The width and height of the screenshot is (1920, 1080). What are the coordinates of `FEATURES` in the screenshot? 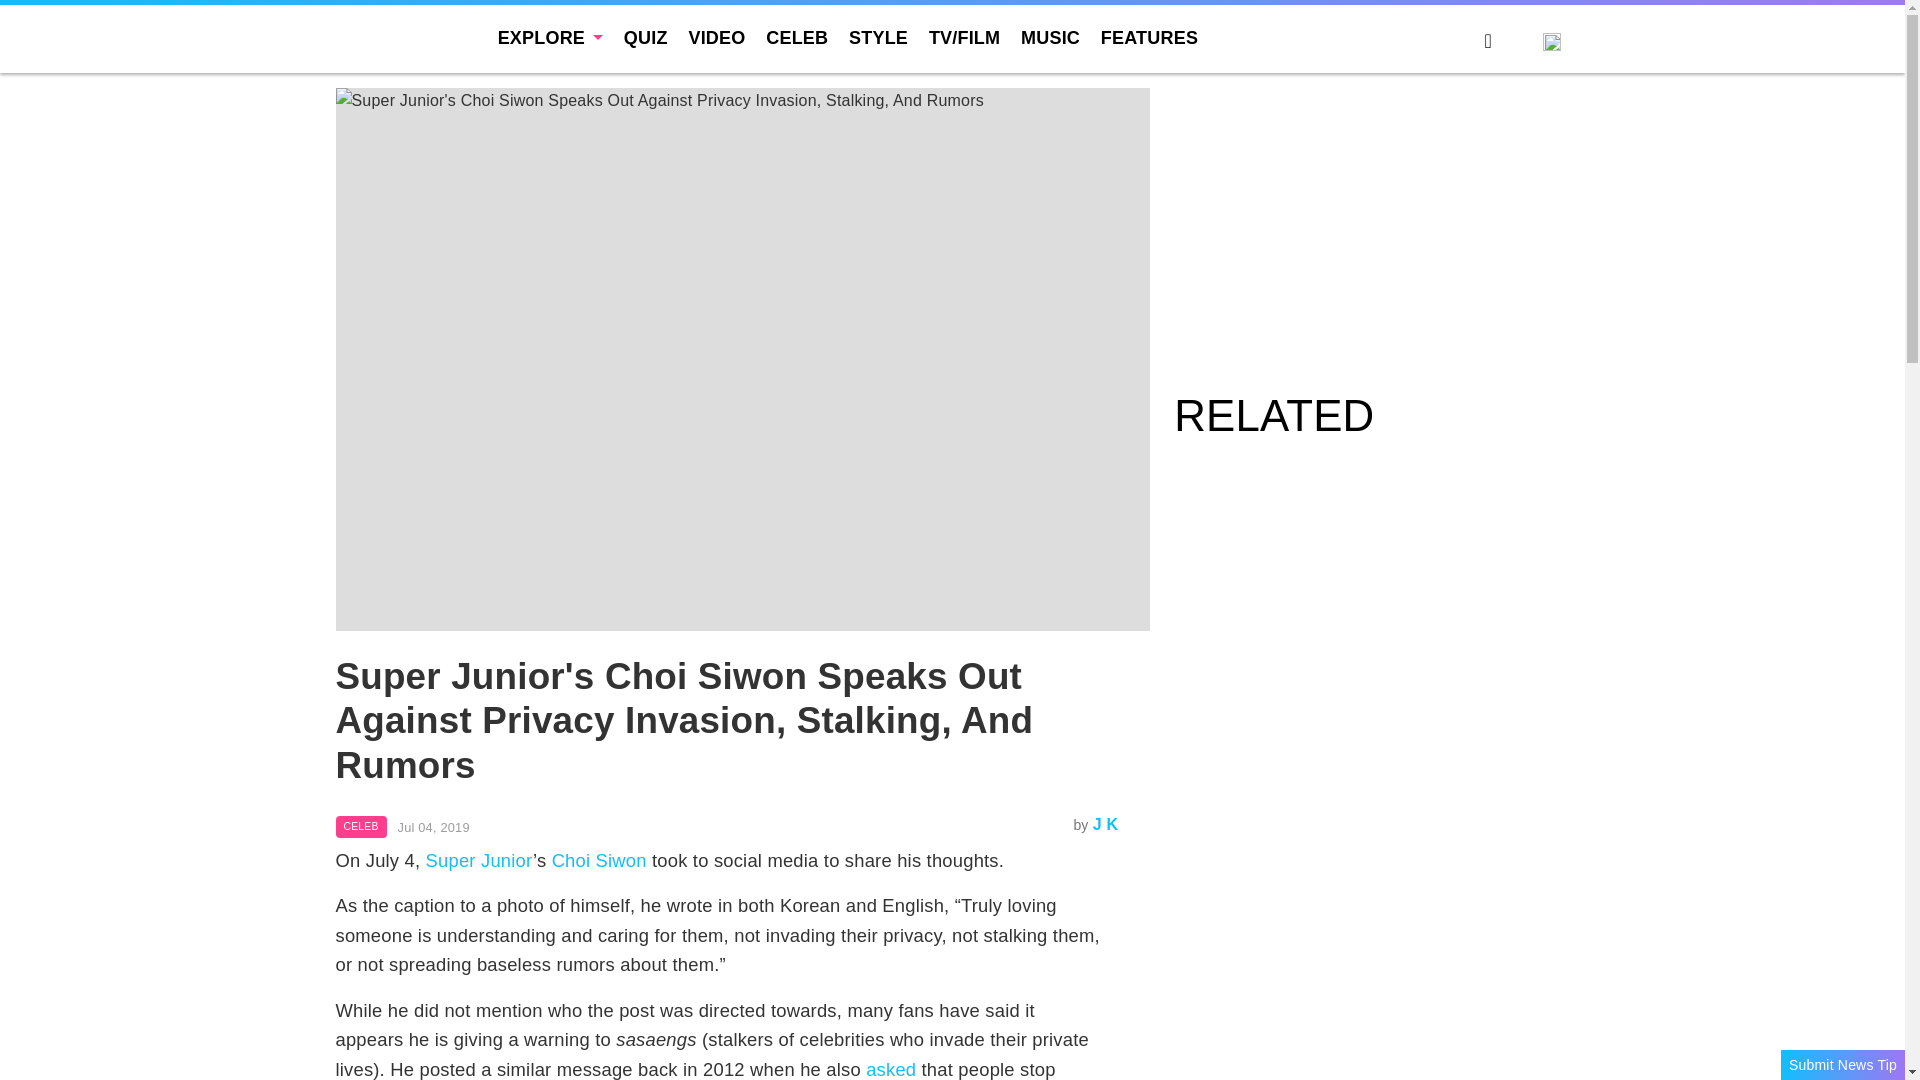 It's located at (1149, 38).